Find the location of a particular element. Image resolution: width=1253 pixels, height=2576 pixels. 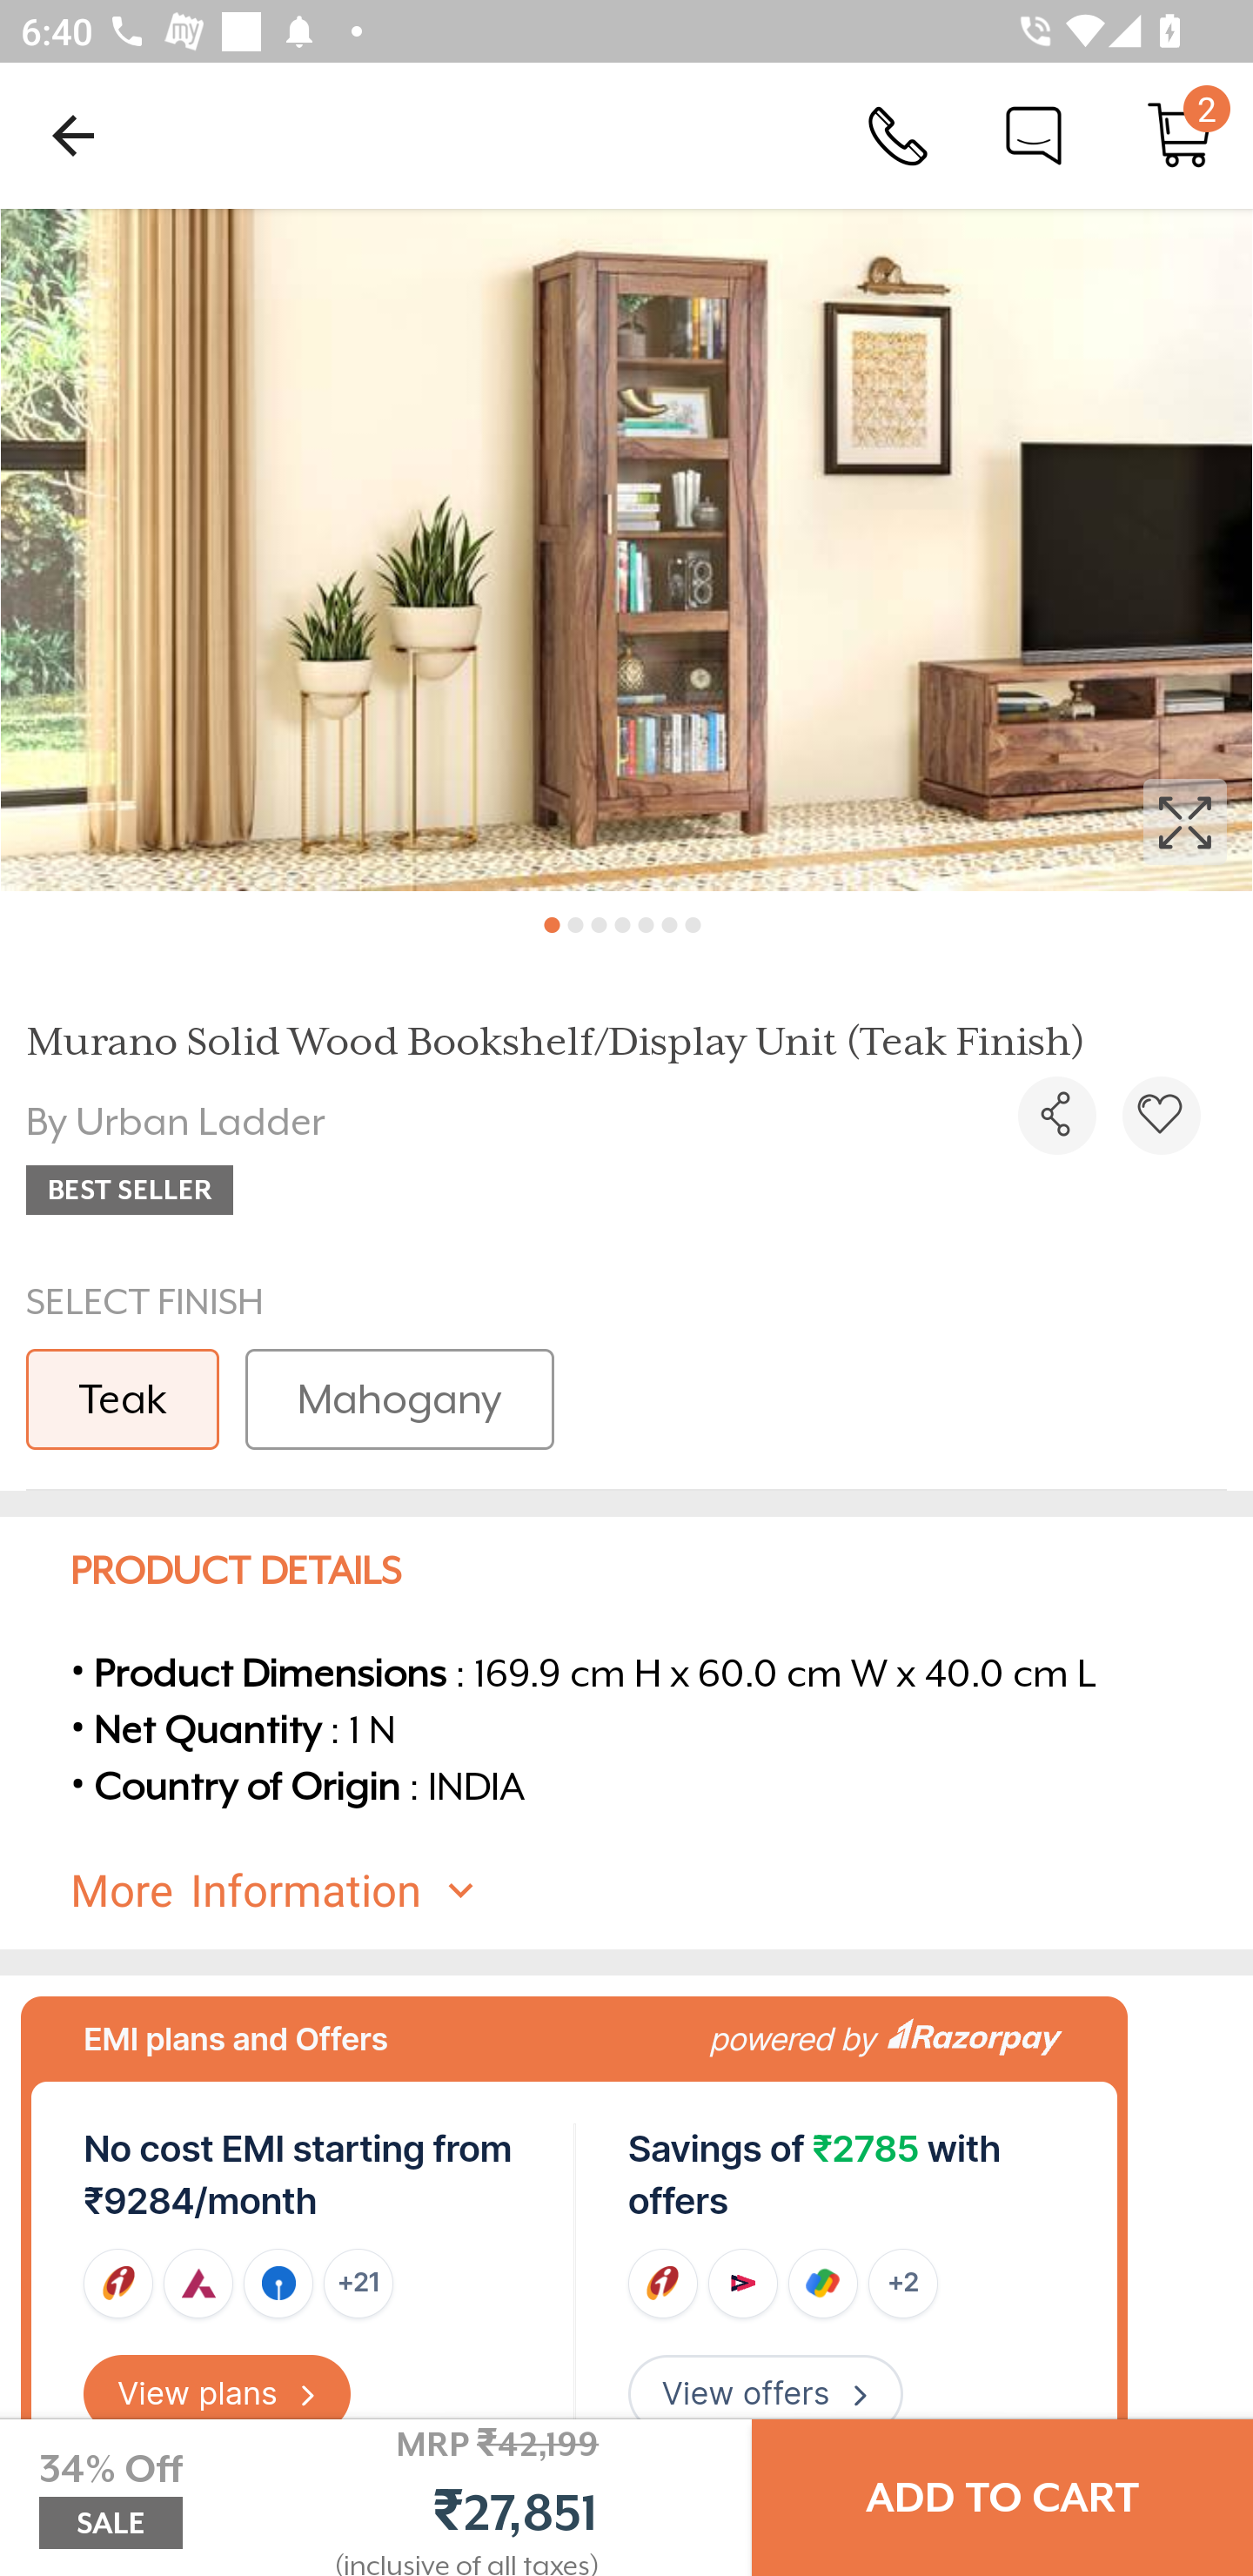

Call Us is located at coordinates (898, 134).